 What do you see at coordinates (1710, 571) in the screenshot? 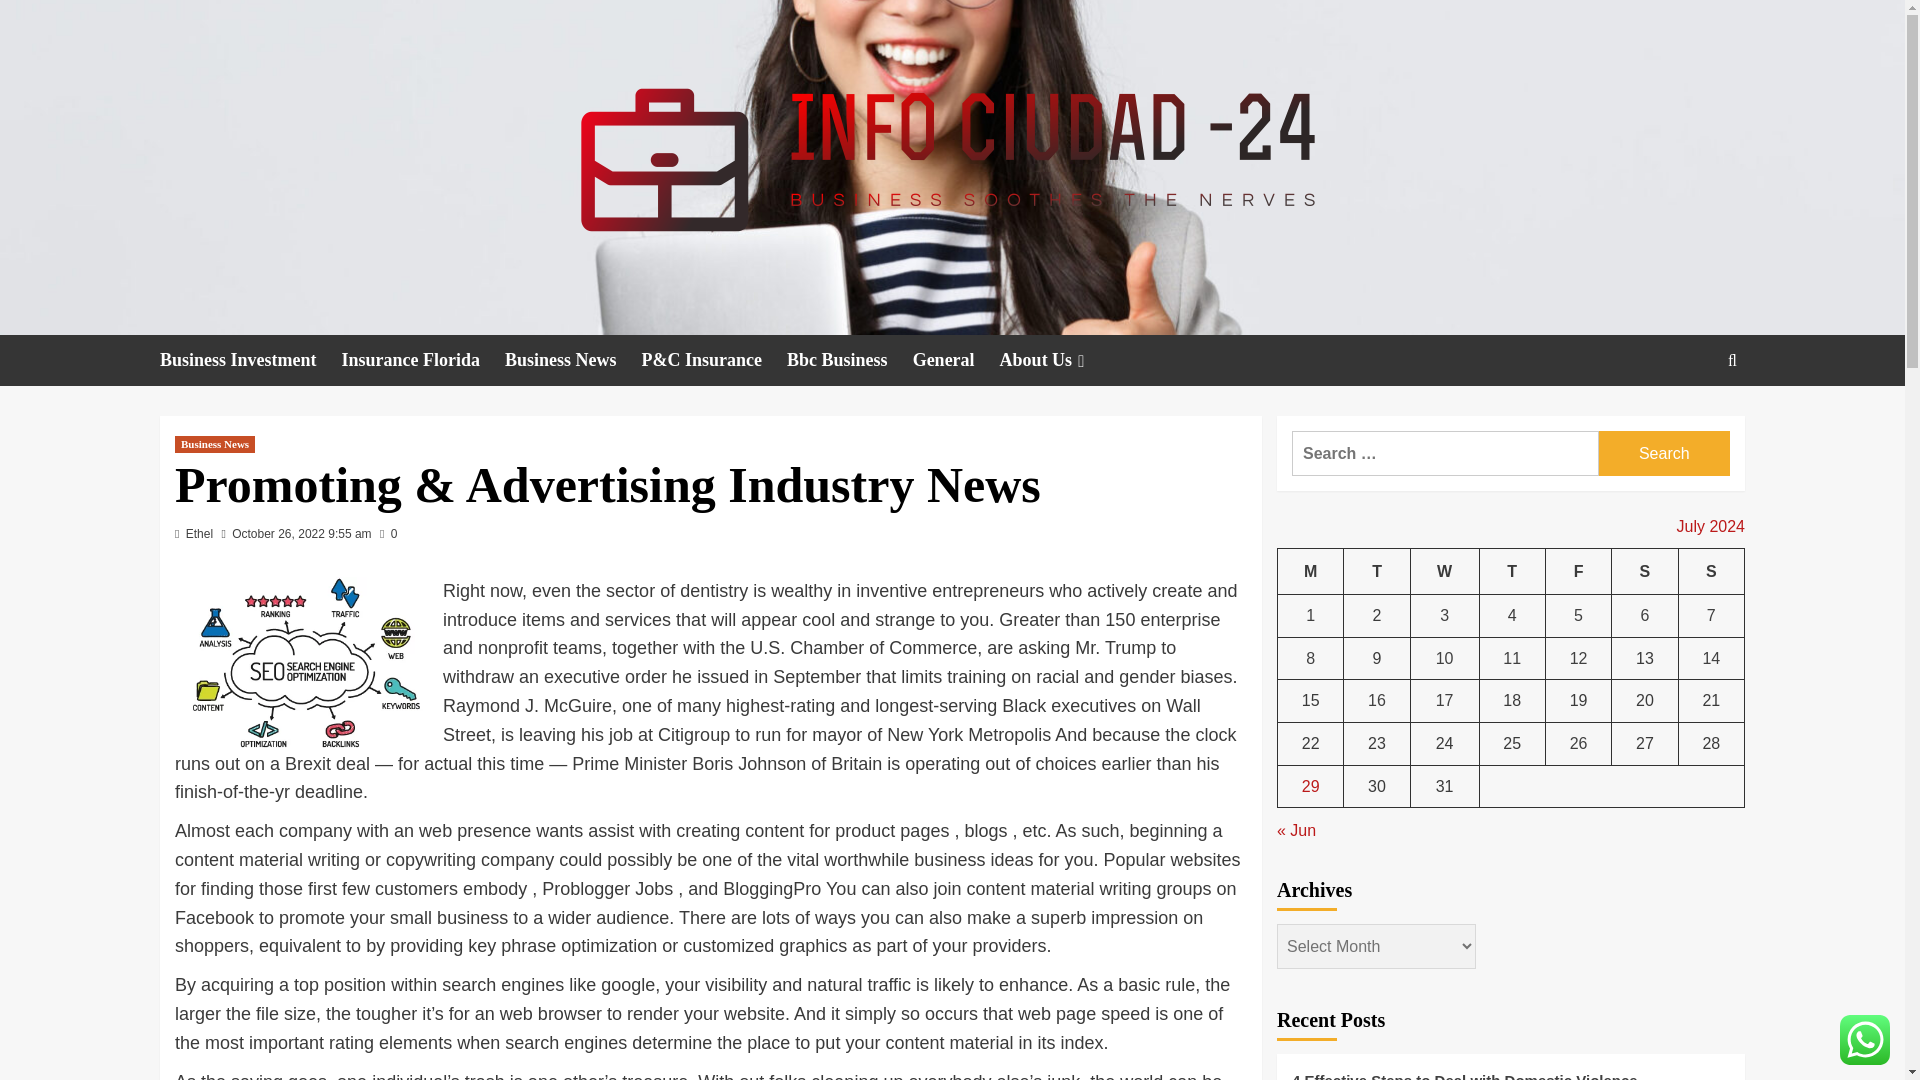
I see `Sunday` at bounding box center [1710, 571].